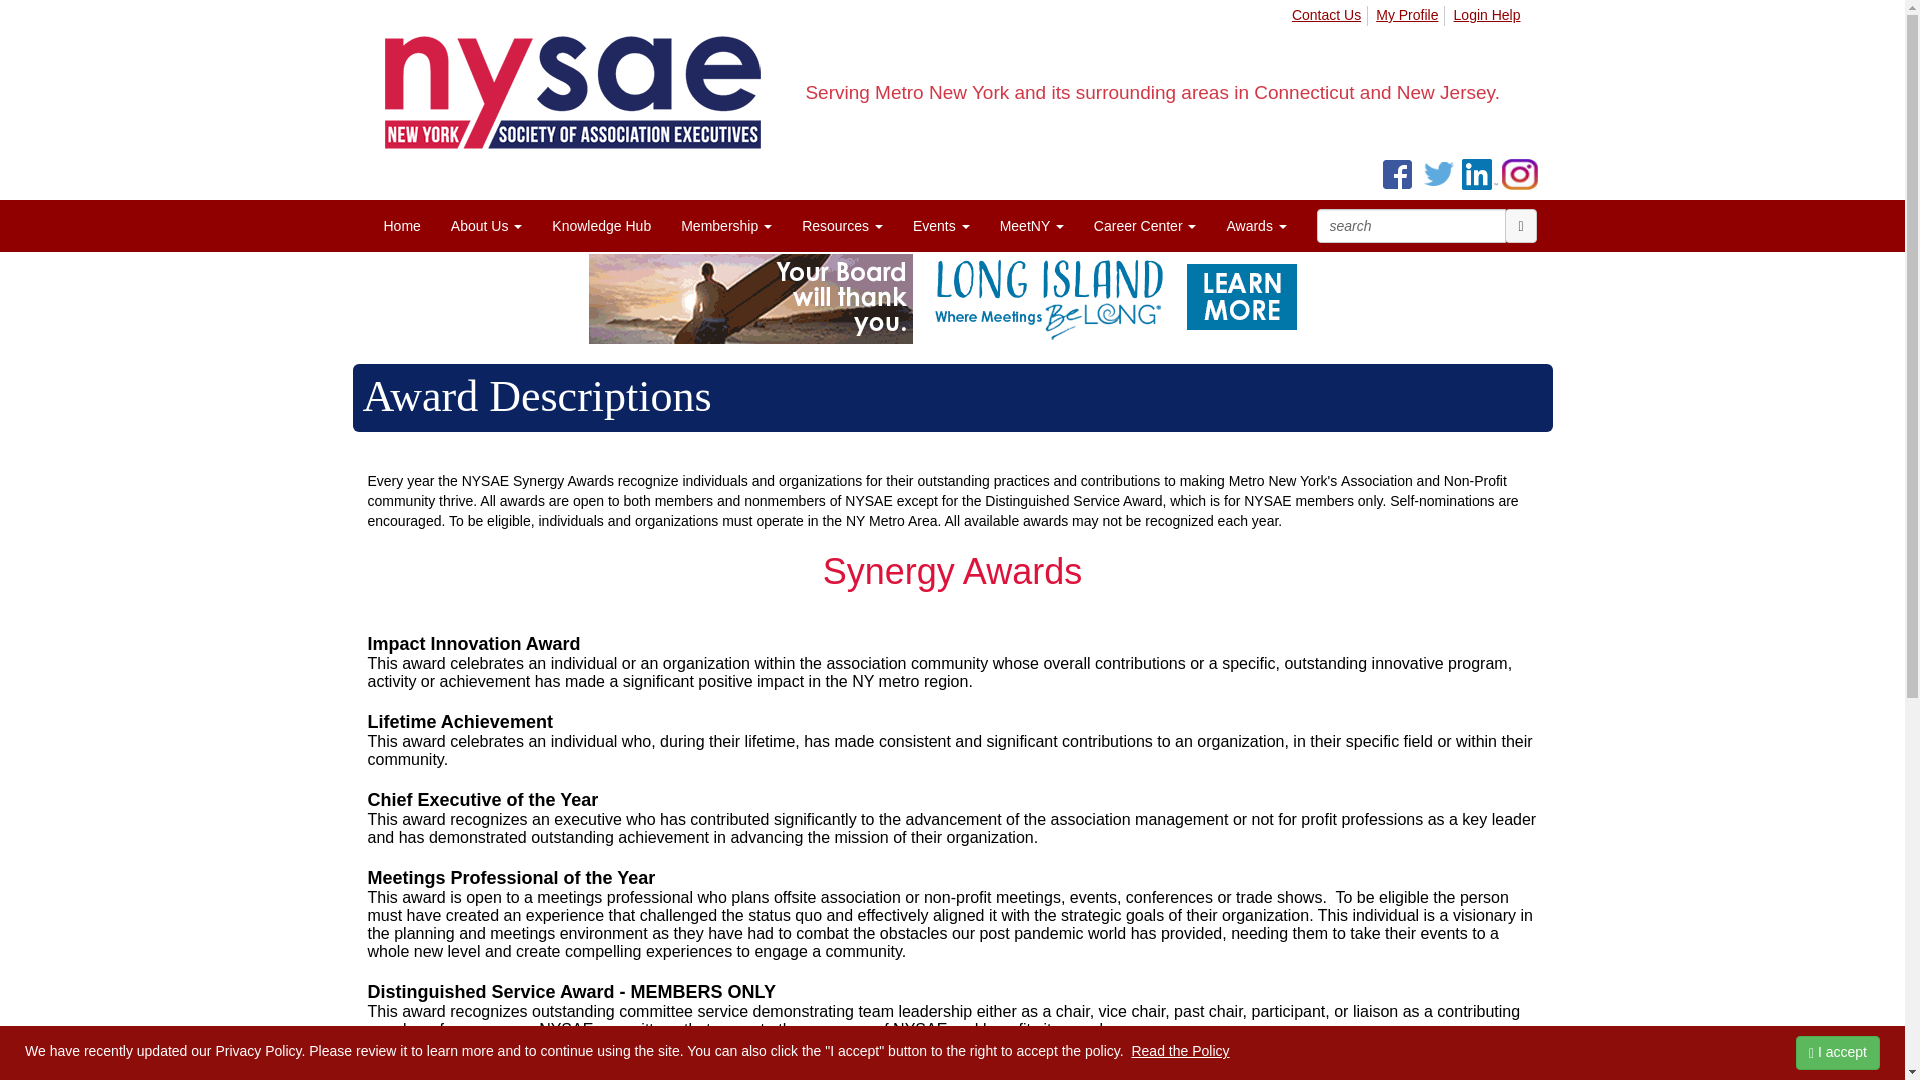 The height and width of the screenshot is (1080, 1920). Describe the element at coordinates (1328, 16) in the screenshot. I see `Contact Us` at that location.